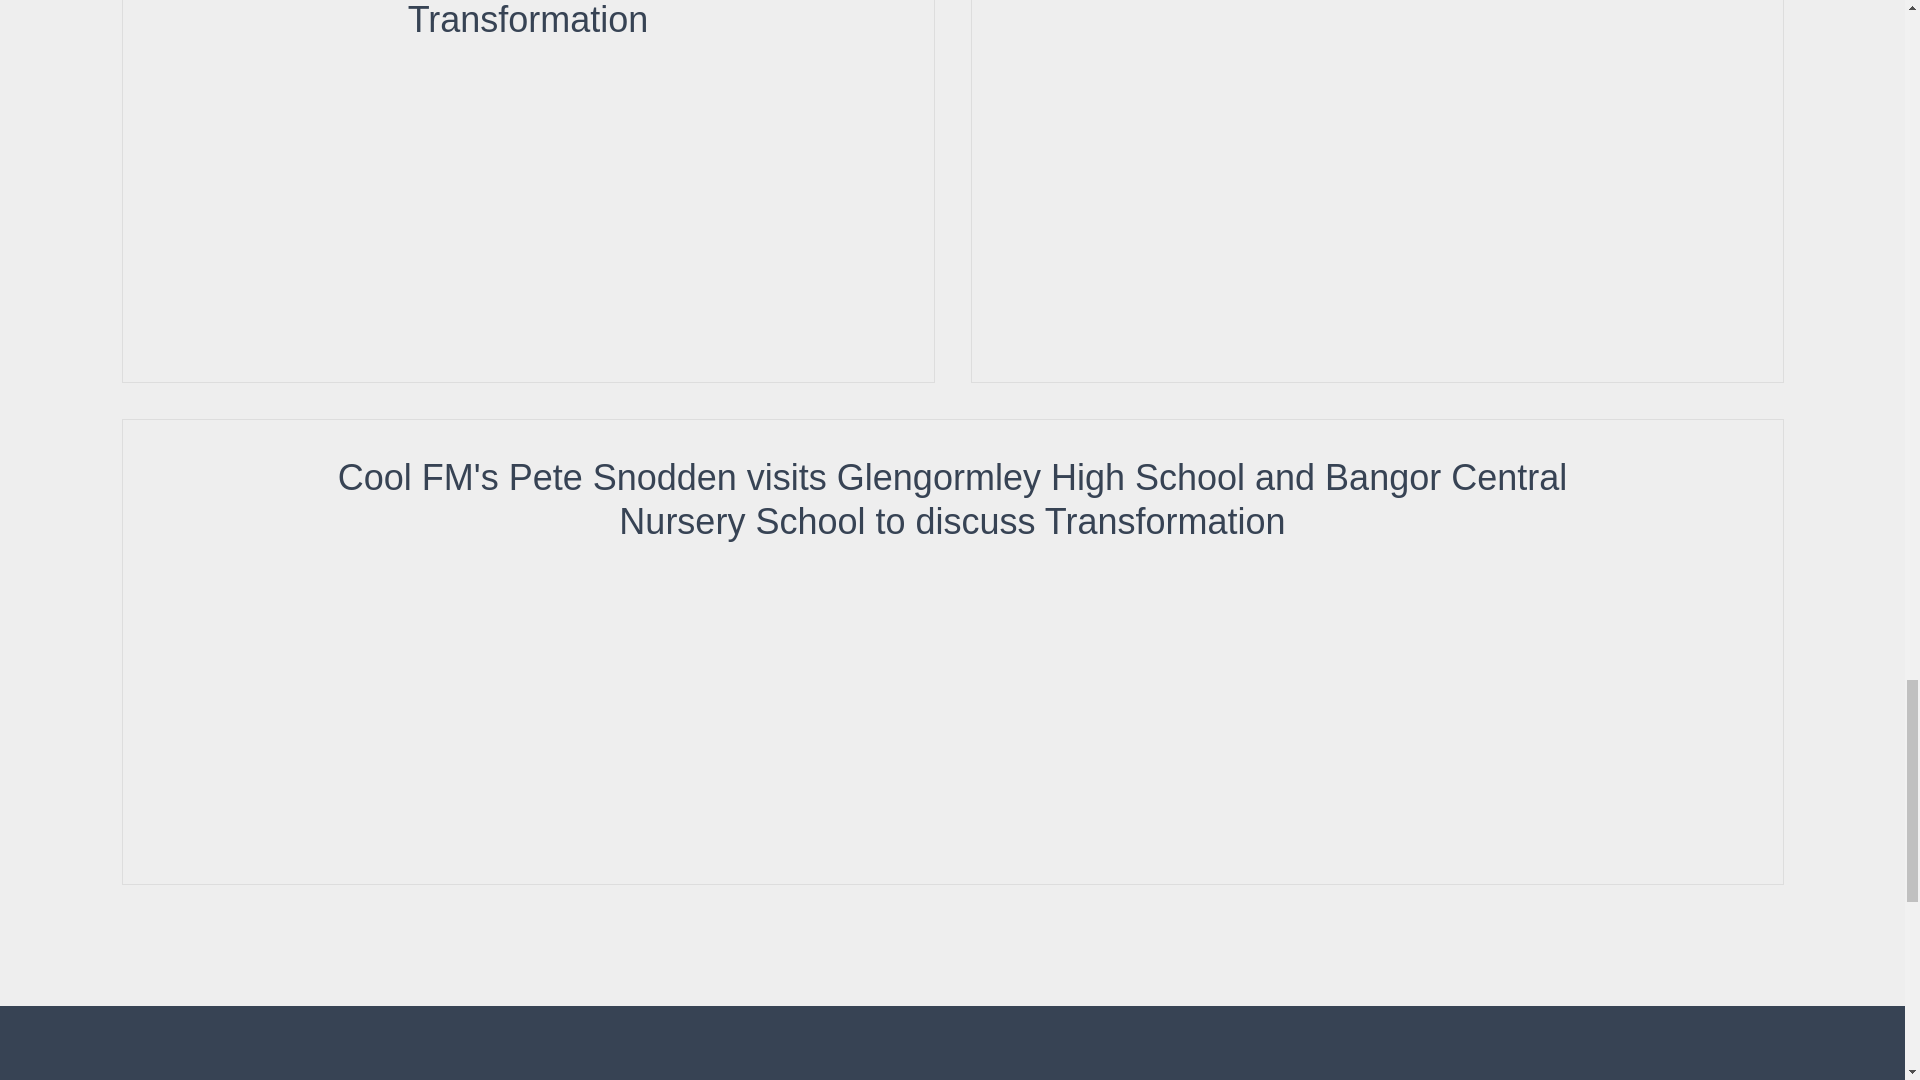  I want to click on Your Say, Their Future, so click(1376, 154).